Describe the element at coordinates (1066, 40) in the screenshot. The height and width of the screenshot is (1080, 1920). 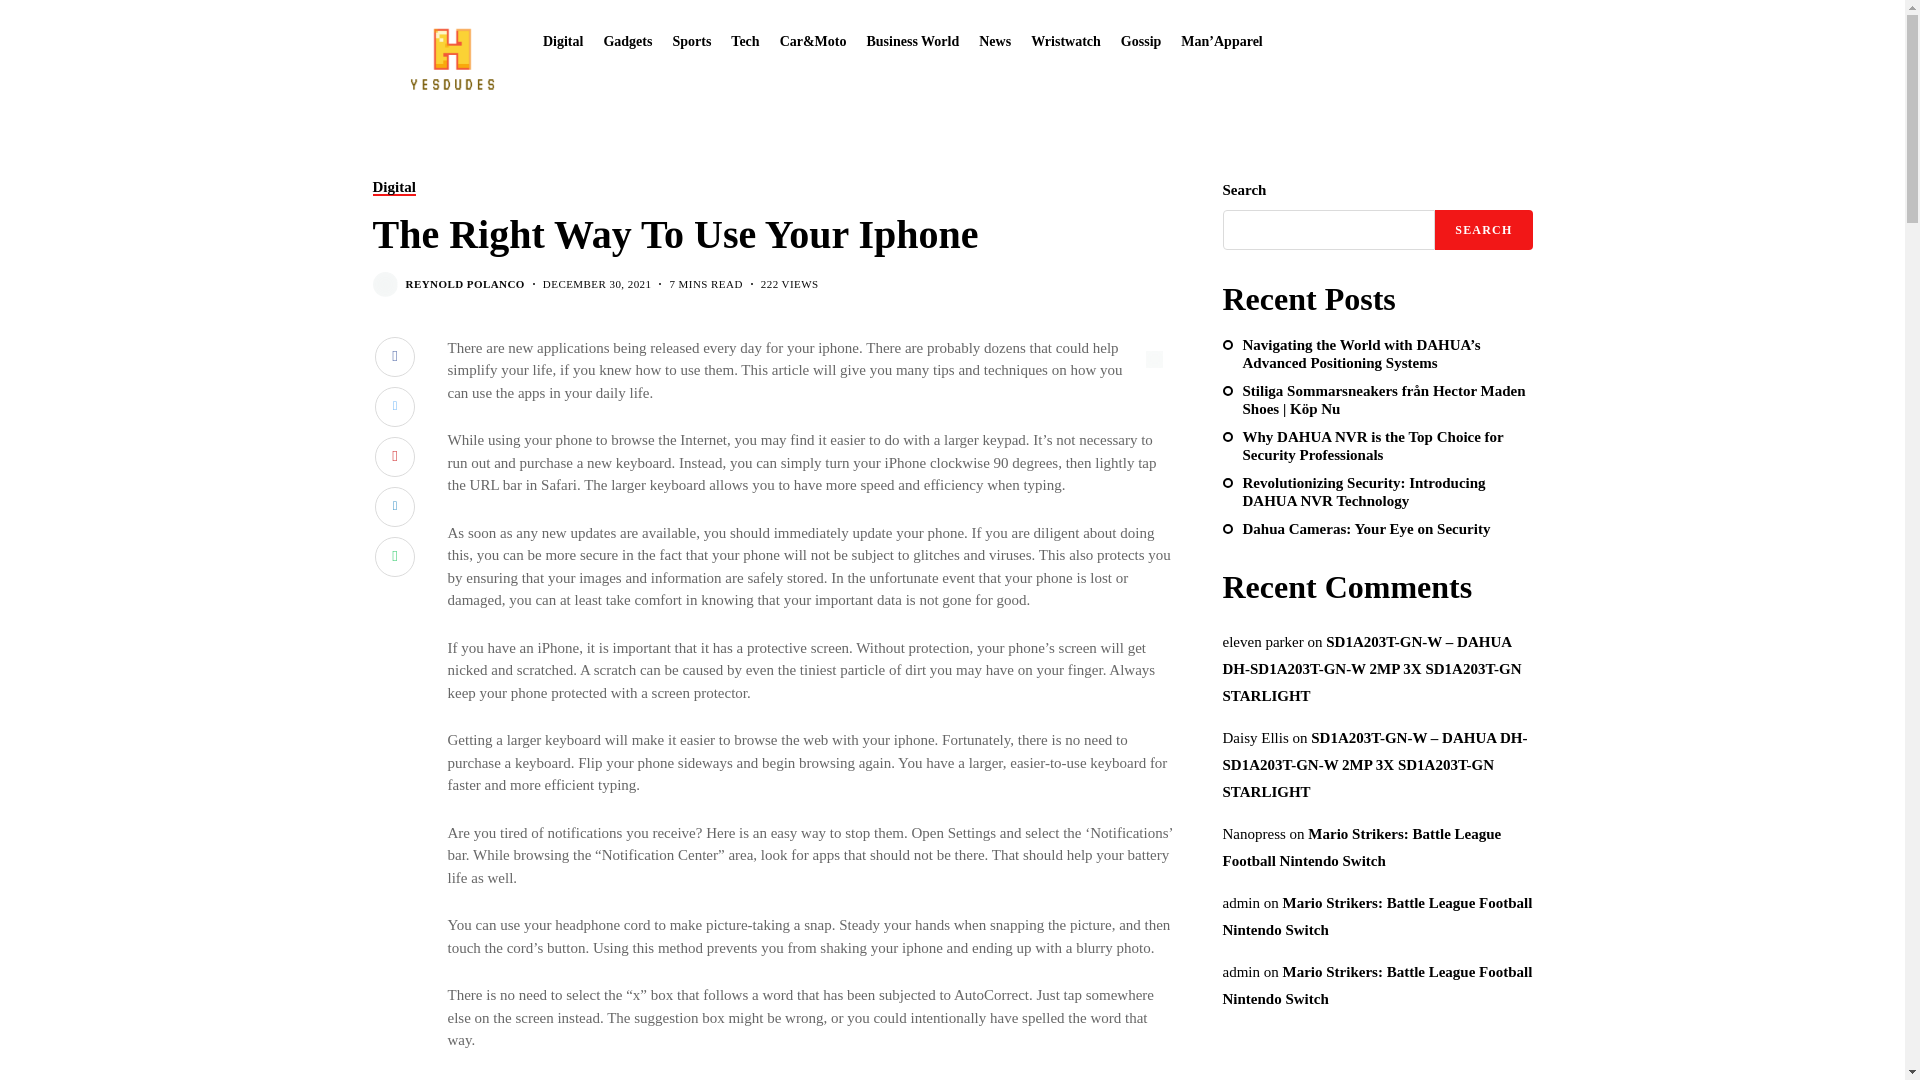
I see `Wristwatch` at that location.